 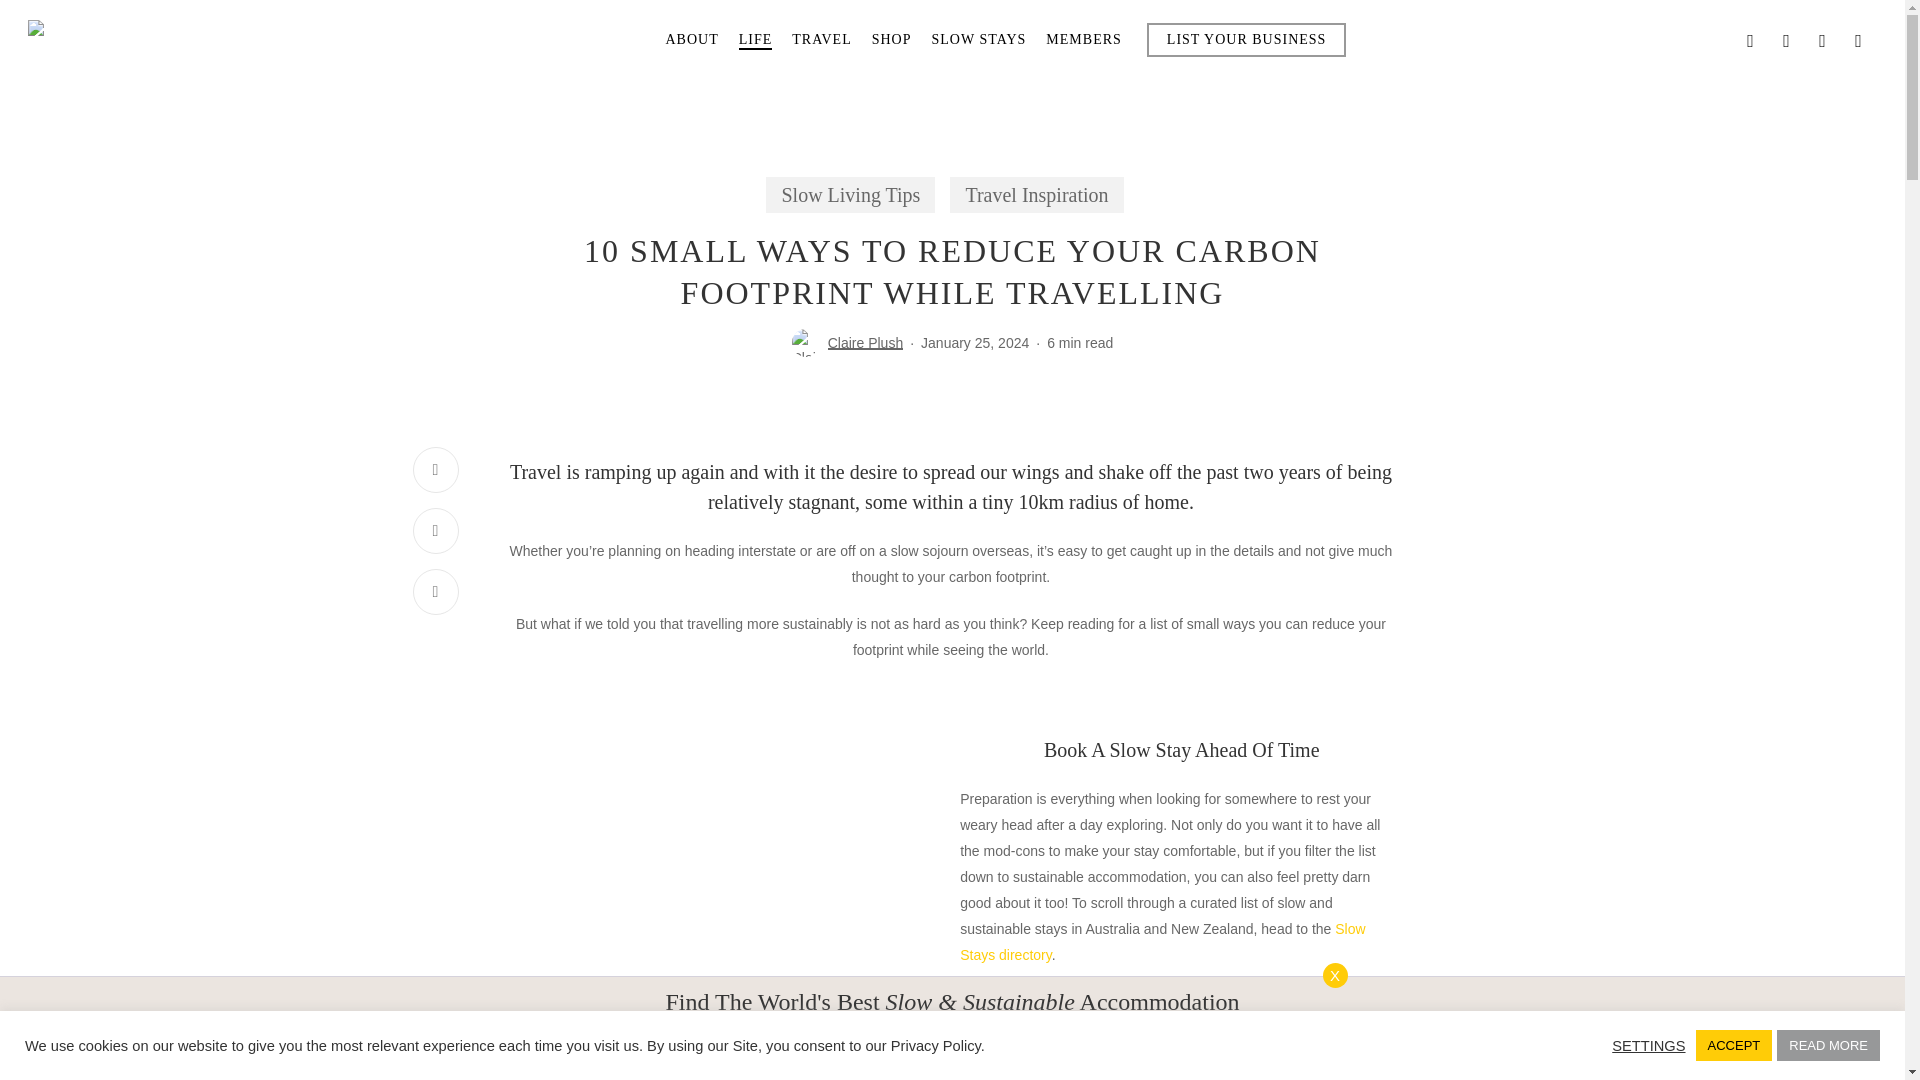 I want to click on ABOUT, so click(x=691, y=40).